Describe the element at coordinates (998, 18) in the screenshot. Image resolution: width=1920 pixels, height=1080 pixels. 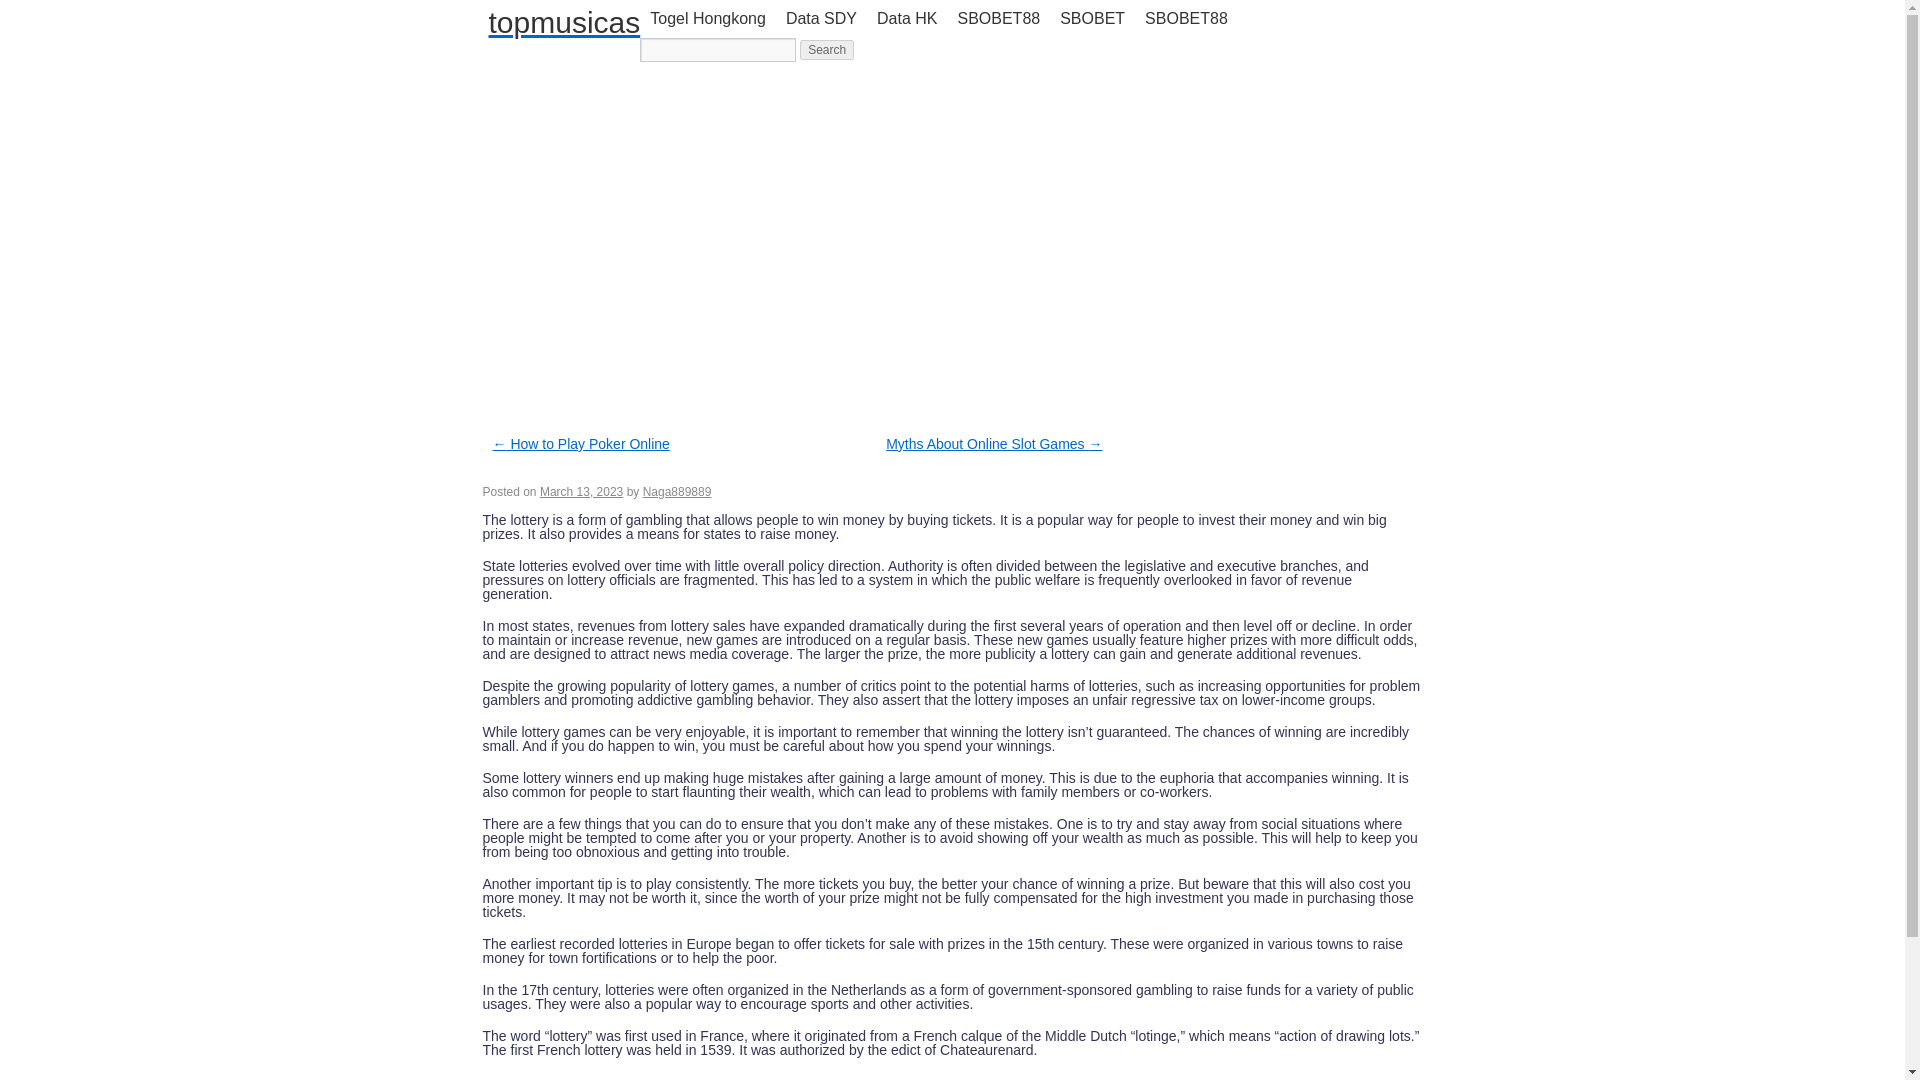
I see `SBOBET88` at that location.